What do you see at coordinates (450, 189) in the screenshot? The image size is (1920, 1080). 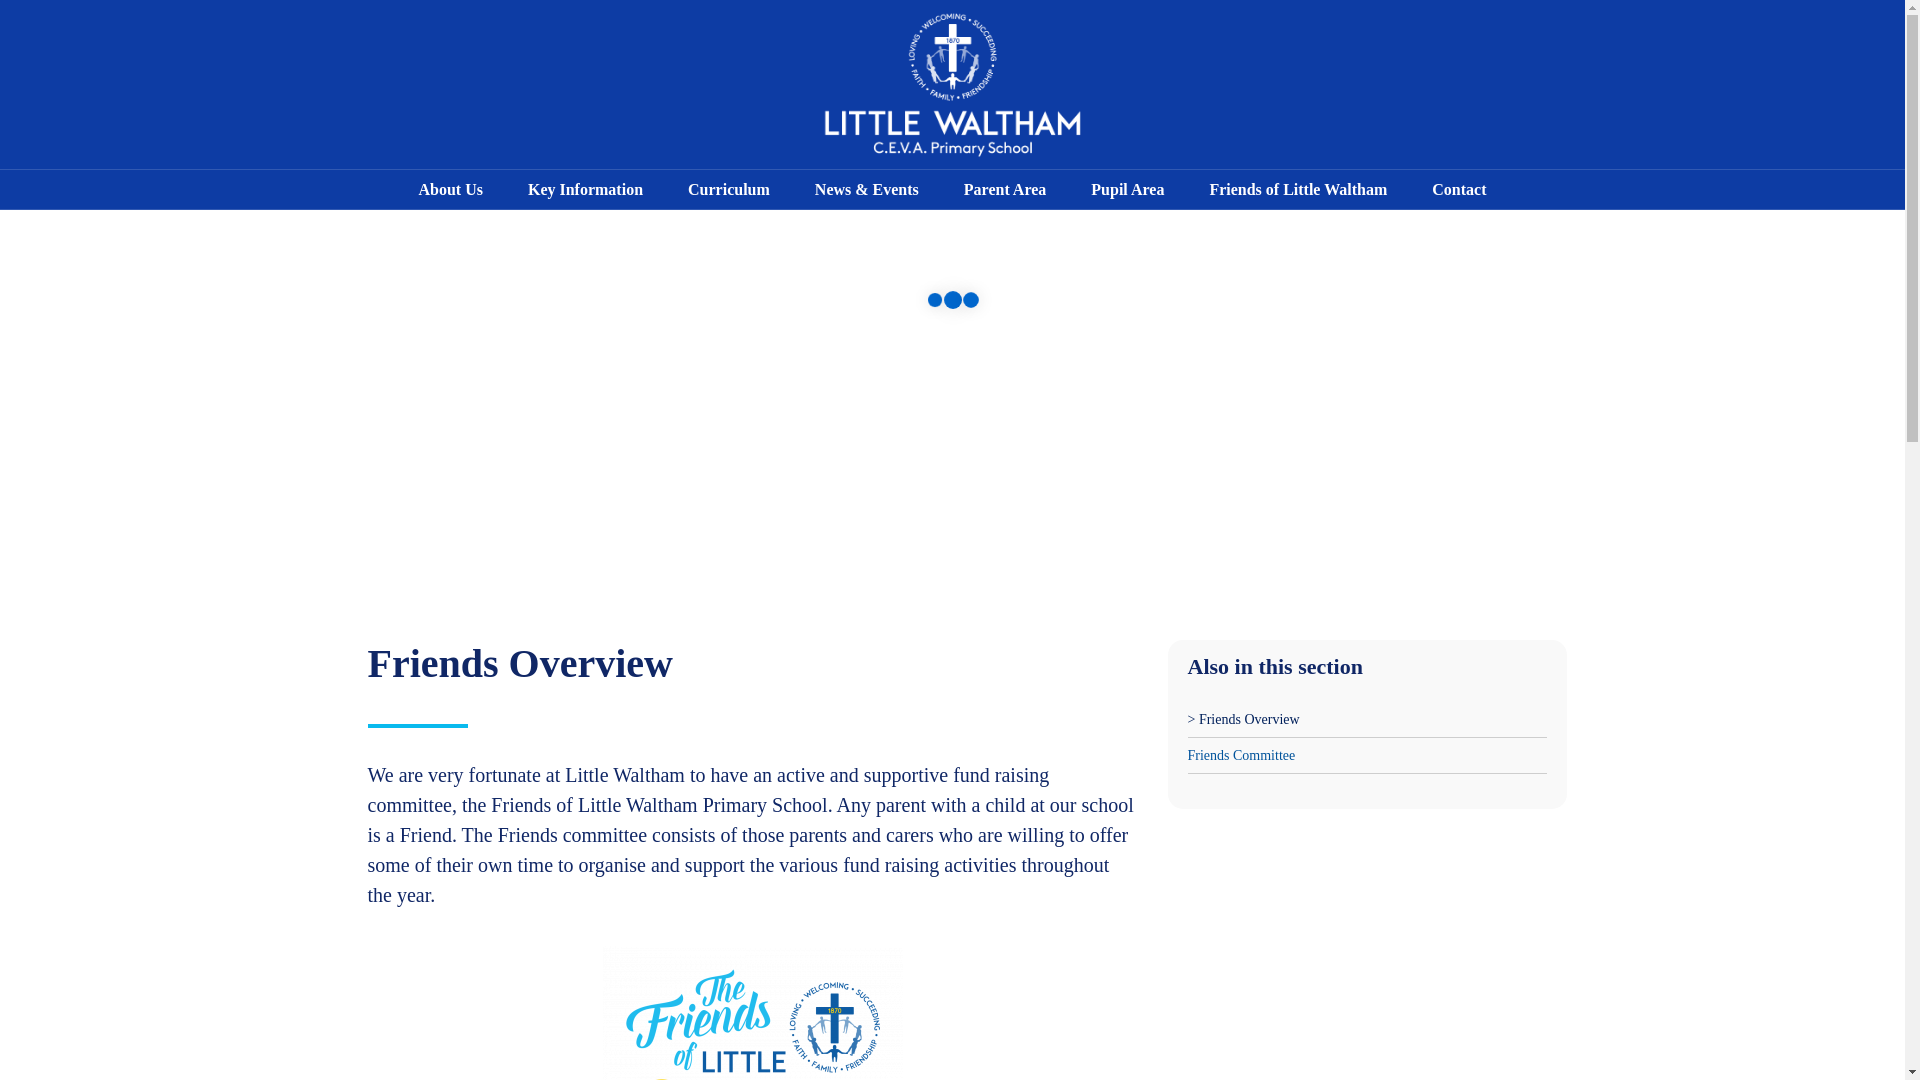 I see `About Us` at bounding box center [450, 189].